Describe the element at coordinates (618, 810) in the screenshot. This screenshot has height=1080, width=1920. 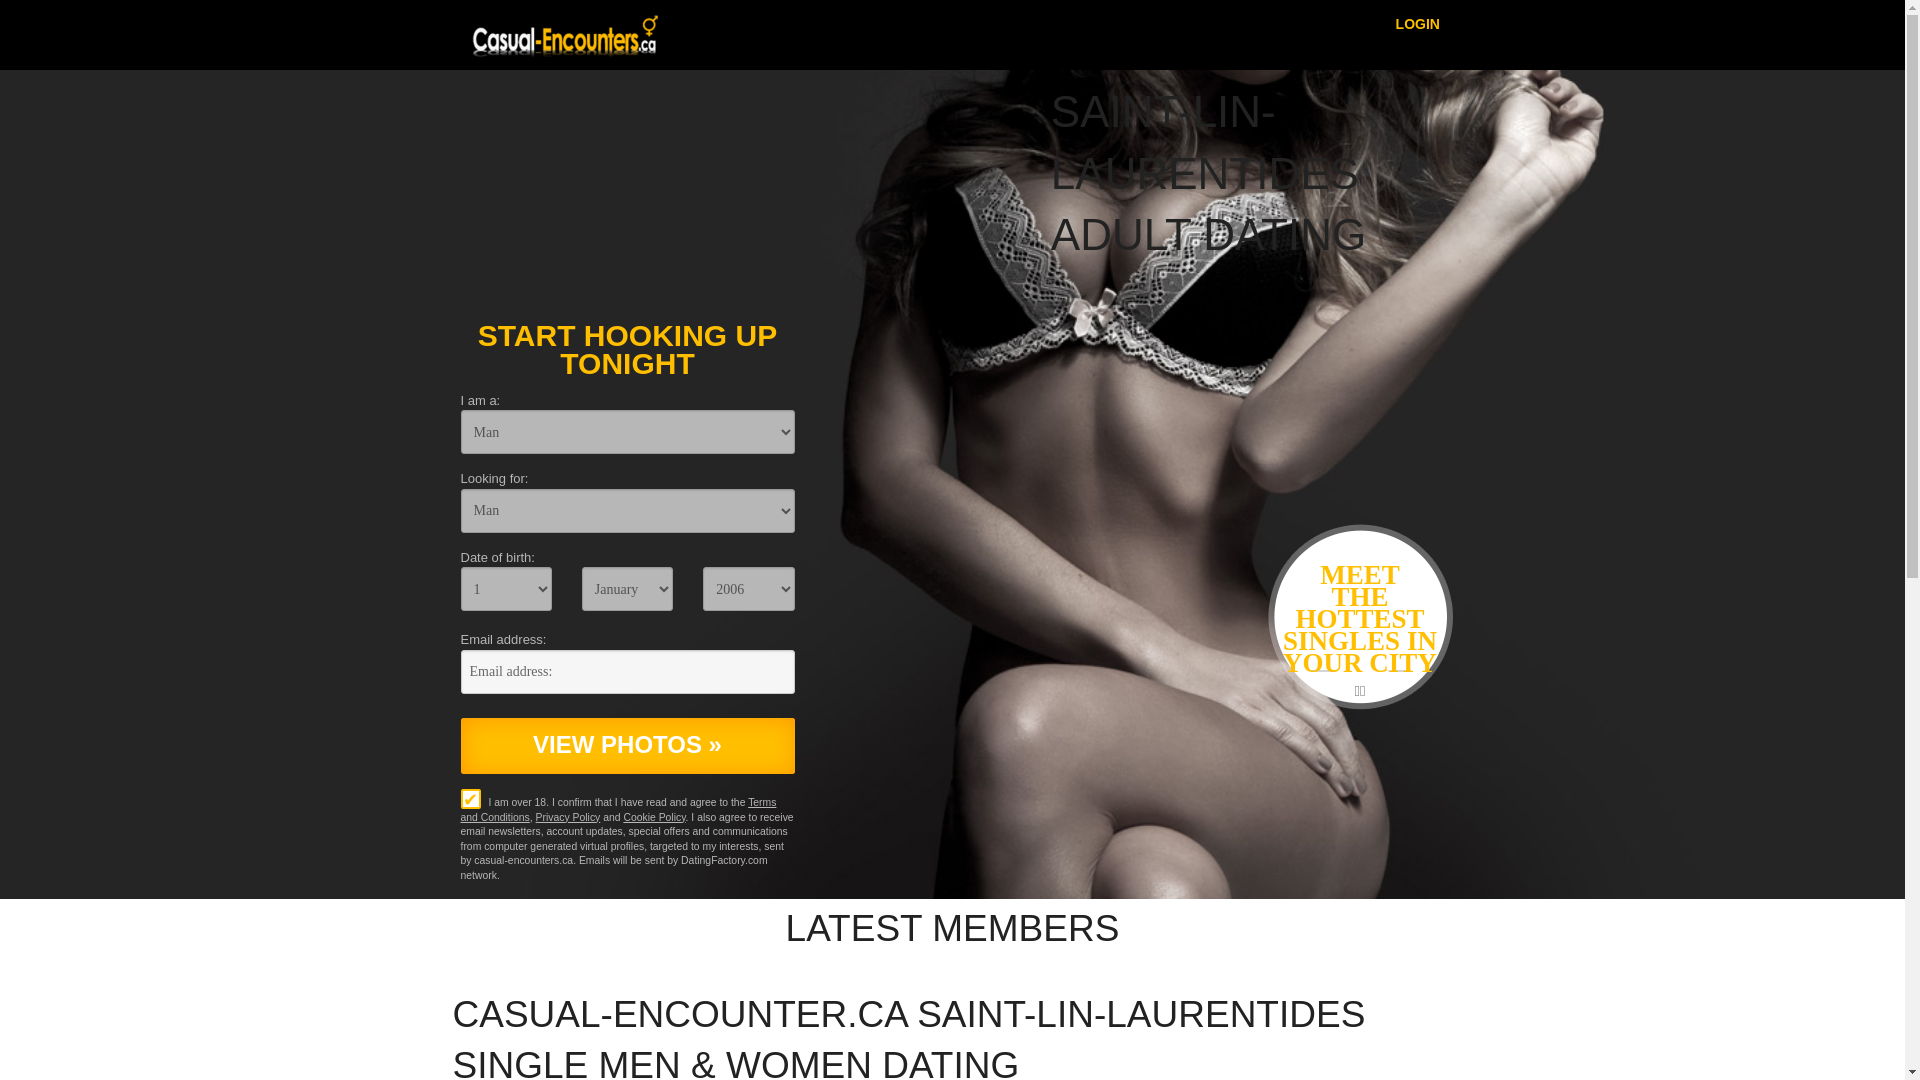
I see `Terms and Conditions` at that location.